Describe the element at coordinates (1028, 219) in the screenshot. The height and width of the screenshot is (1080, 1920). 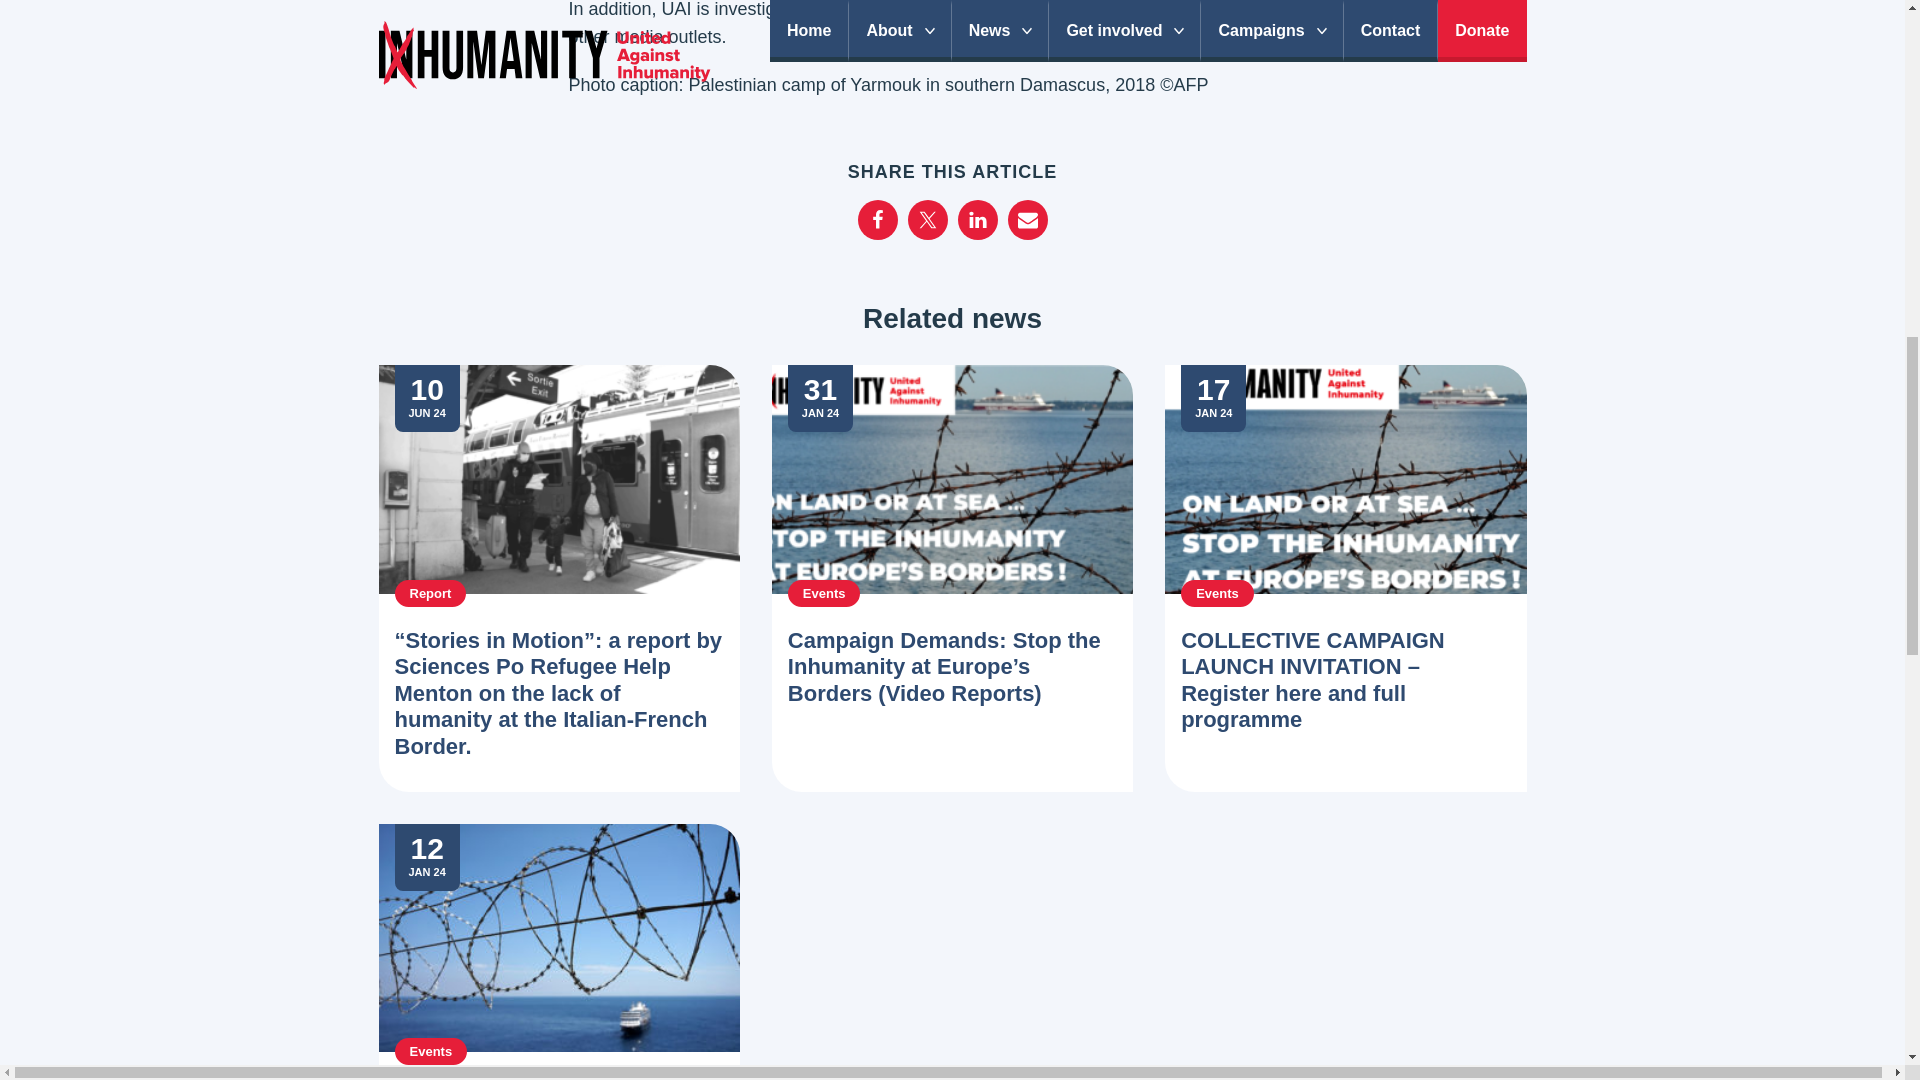
I see `Share via Email` at that location.